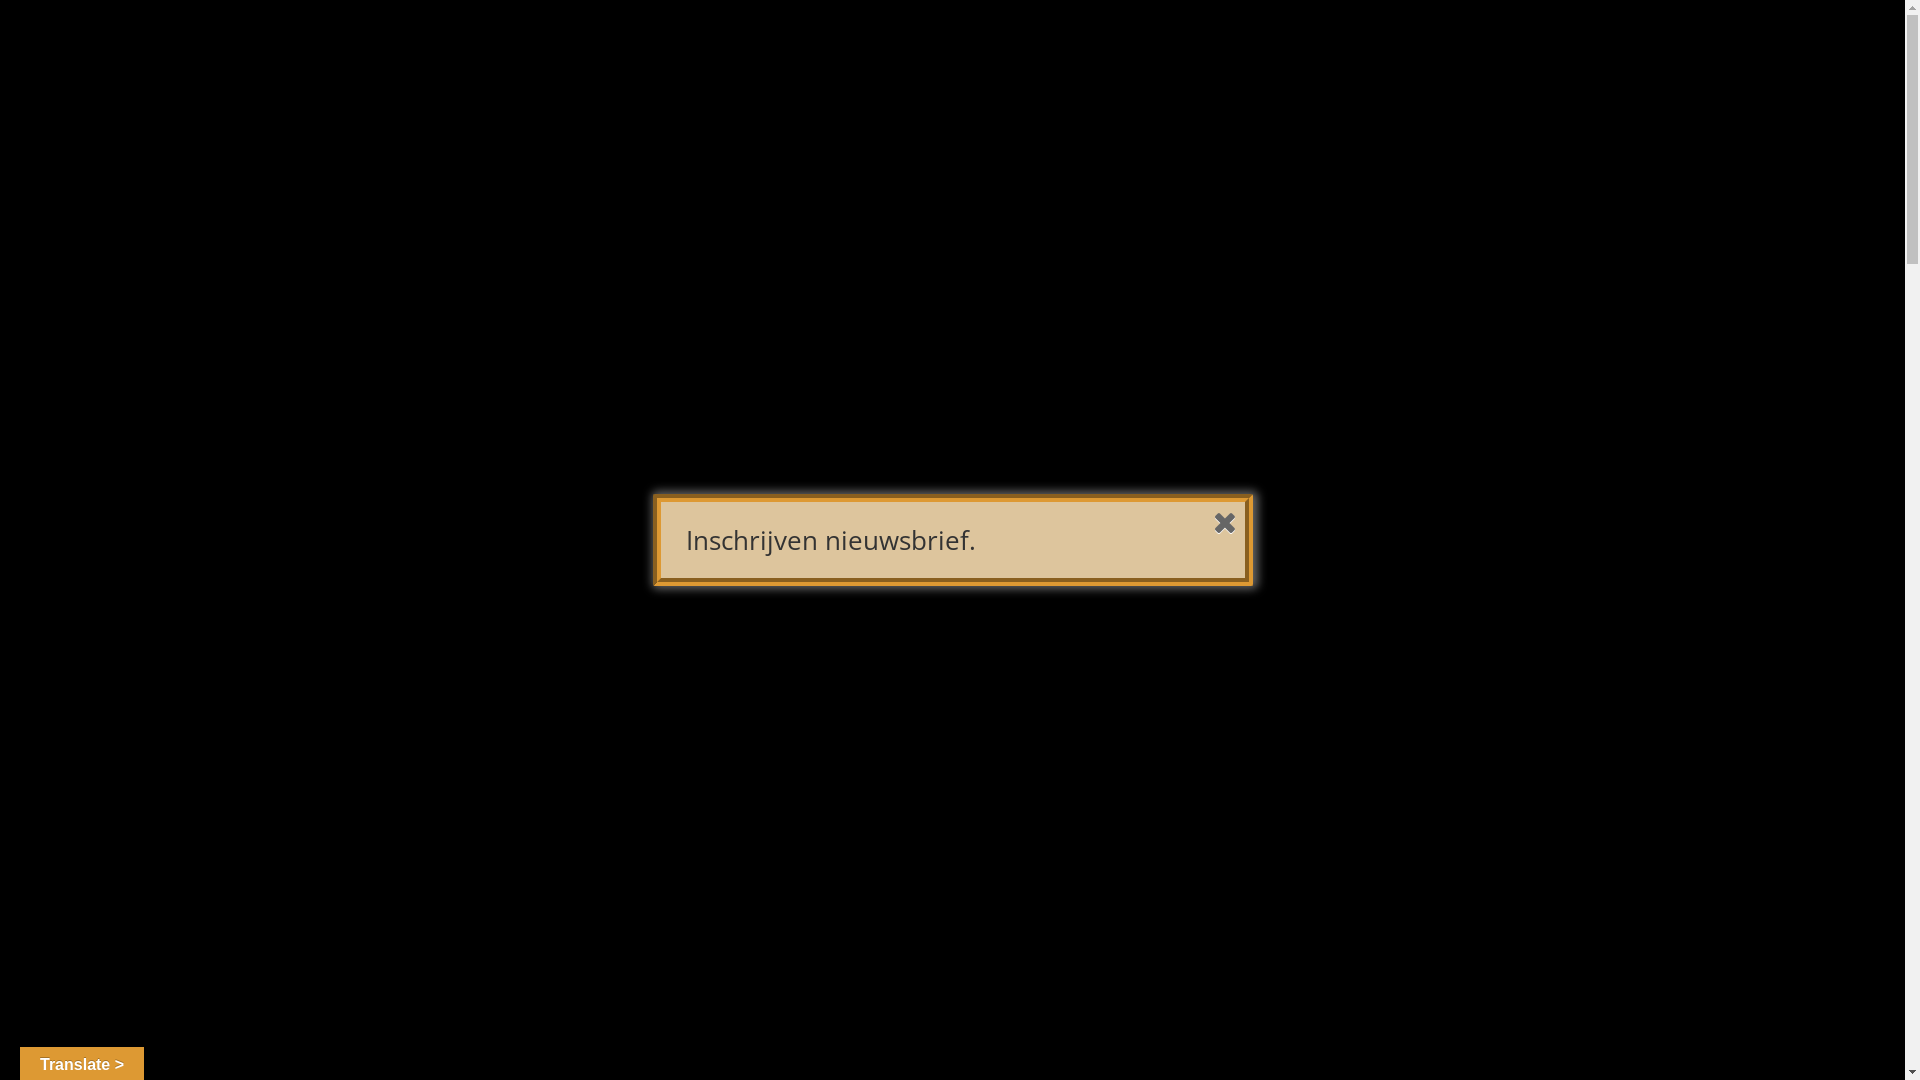 This screenshot has height=1080, width=1920. I want to click on 0 comments, so click(845, 168).